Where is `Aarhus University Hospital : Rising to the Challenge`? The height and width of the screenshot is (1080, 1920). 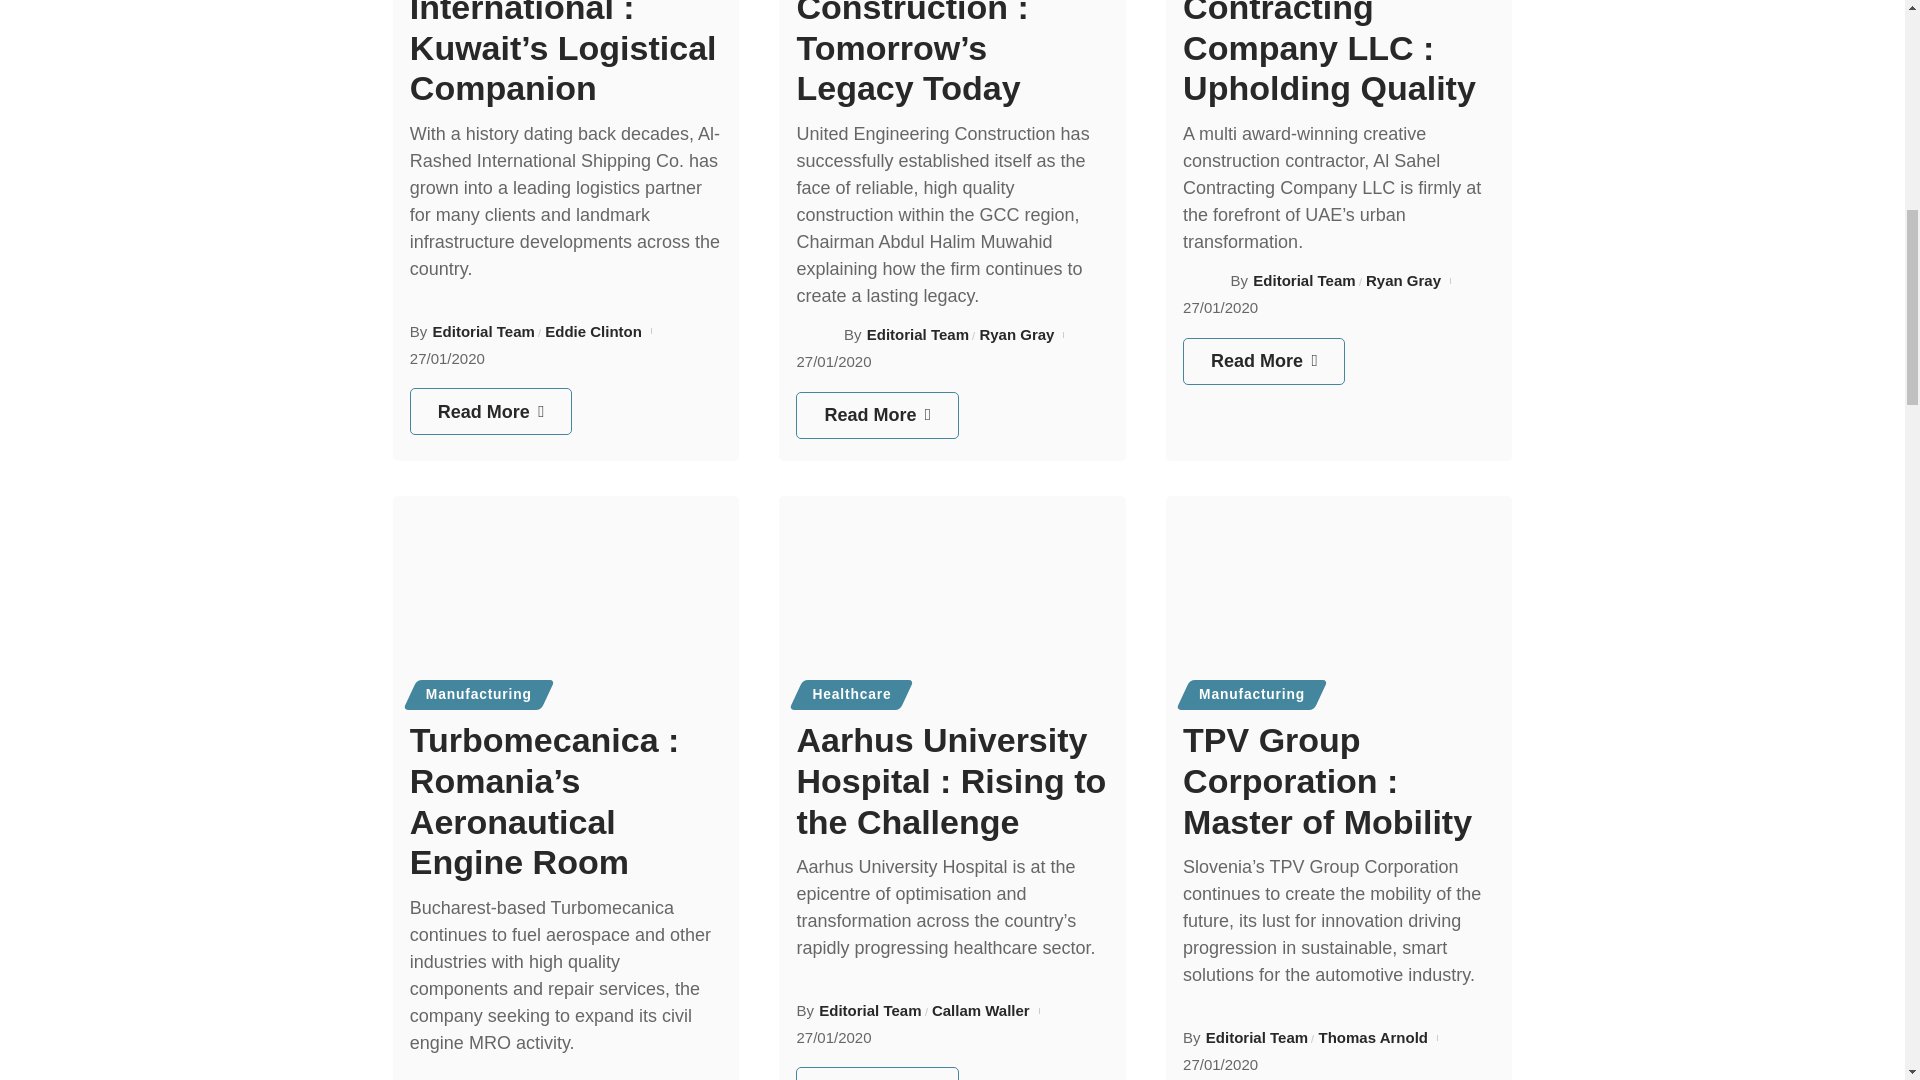
Aarhus University Hospital : Rising to the Challenge is located at coordinates (952, 600).